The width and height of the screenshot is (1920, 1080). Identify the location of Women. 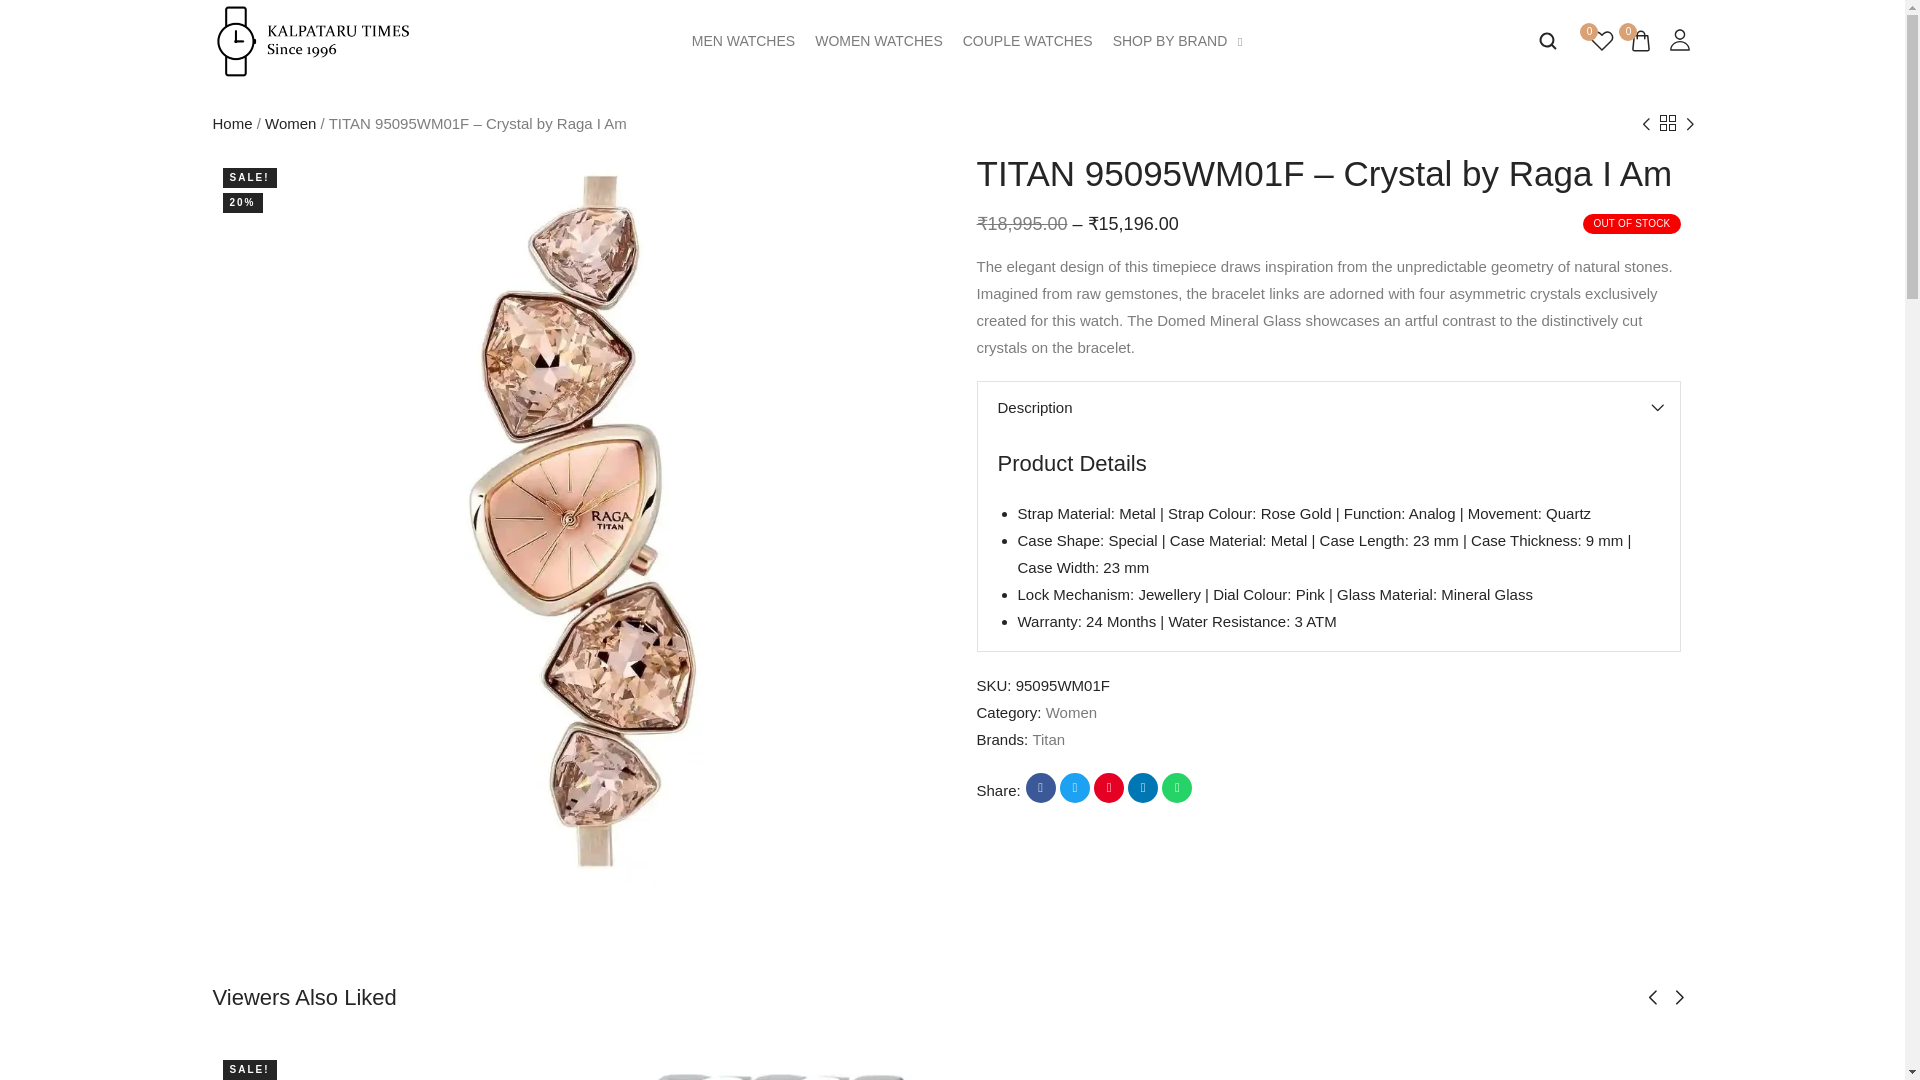
(1071, 712).